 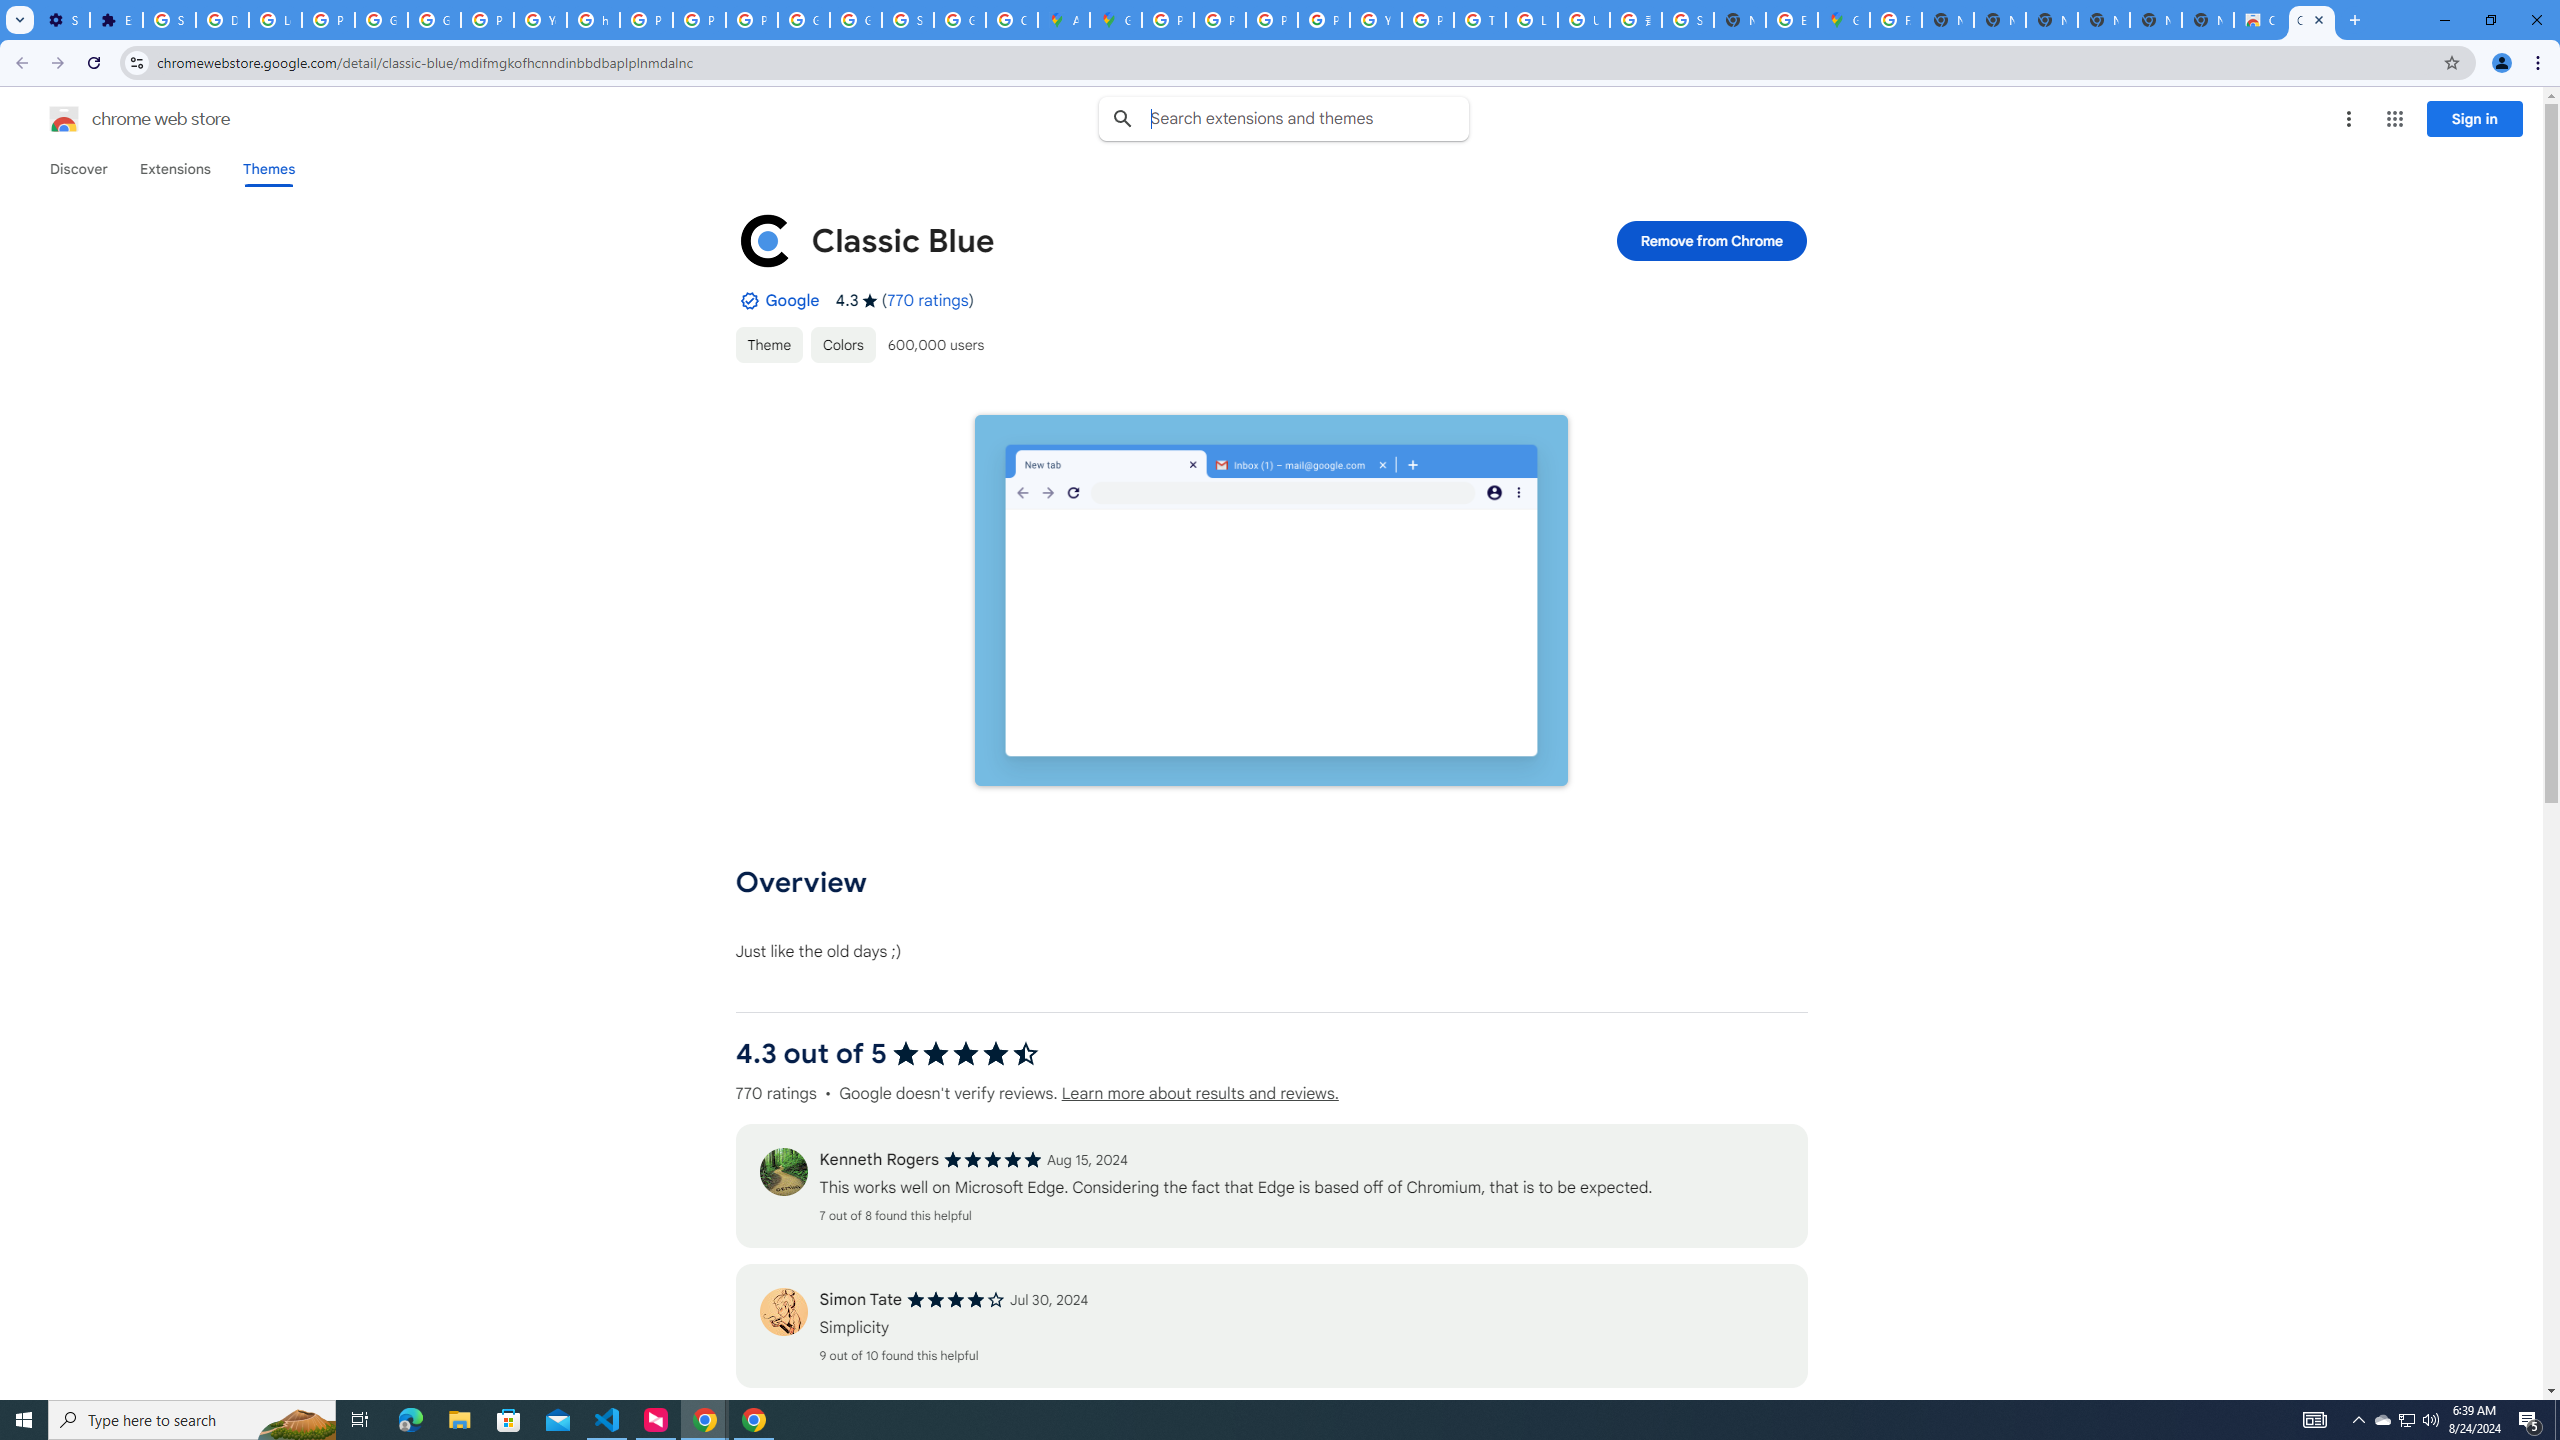 I want to click on Item logo image for Classic Blue Classic Blue, so click(x=1135, y=240).